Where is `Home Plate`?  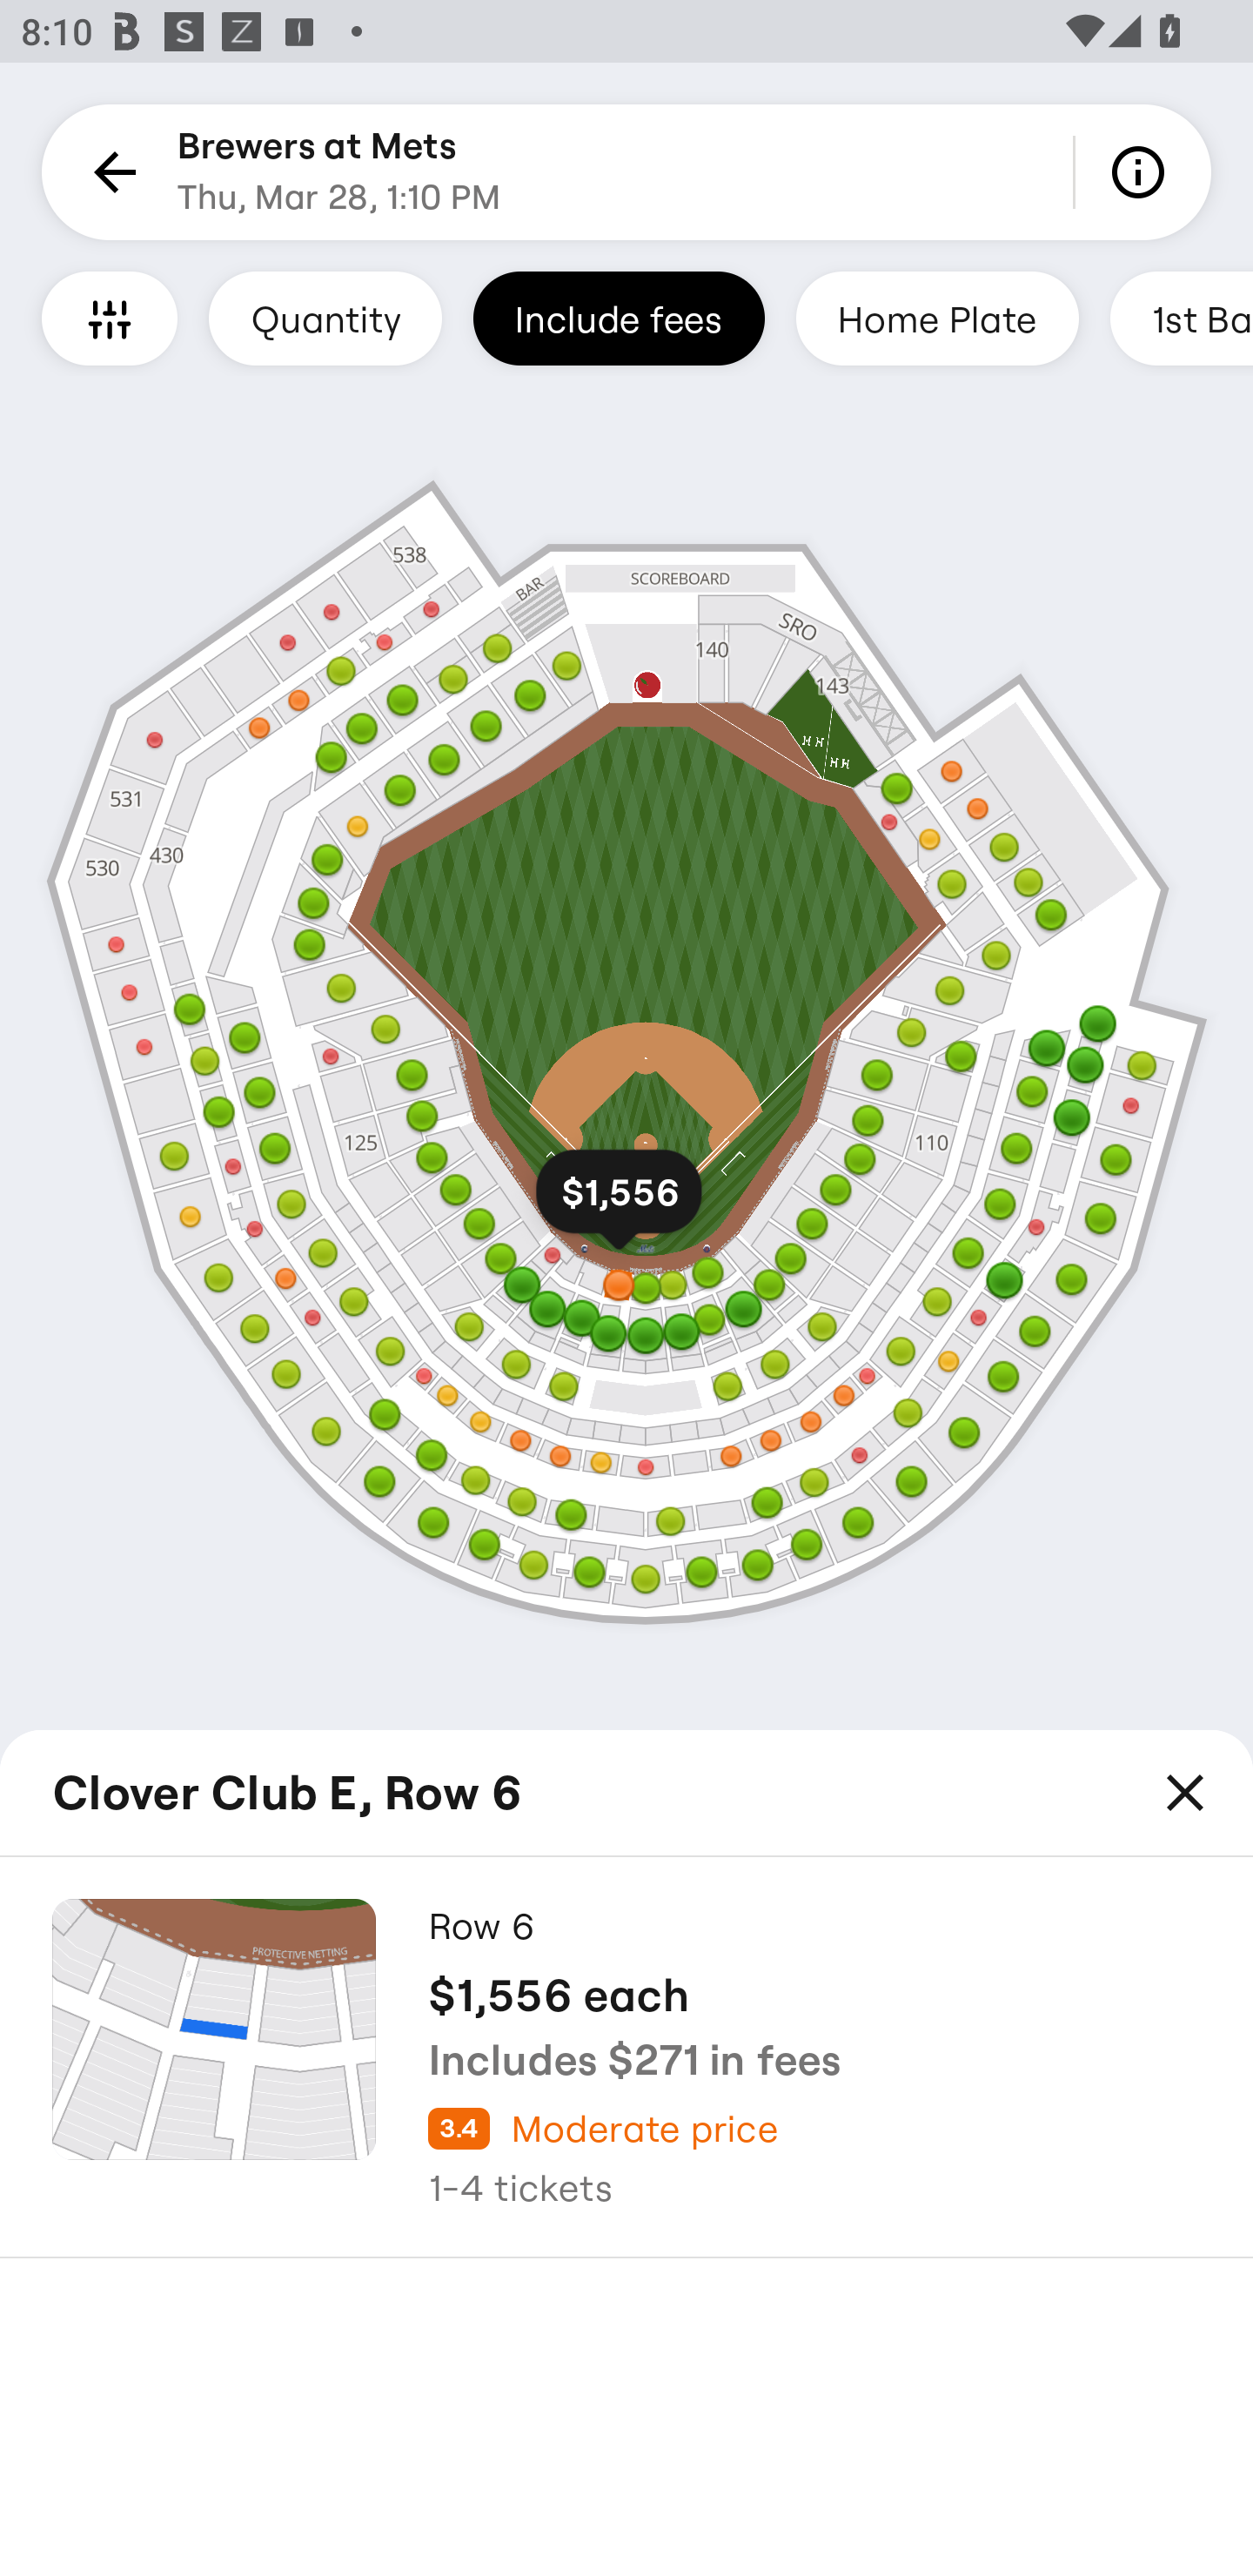
Home Plate is located at coordinates (936, 318).